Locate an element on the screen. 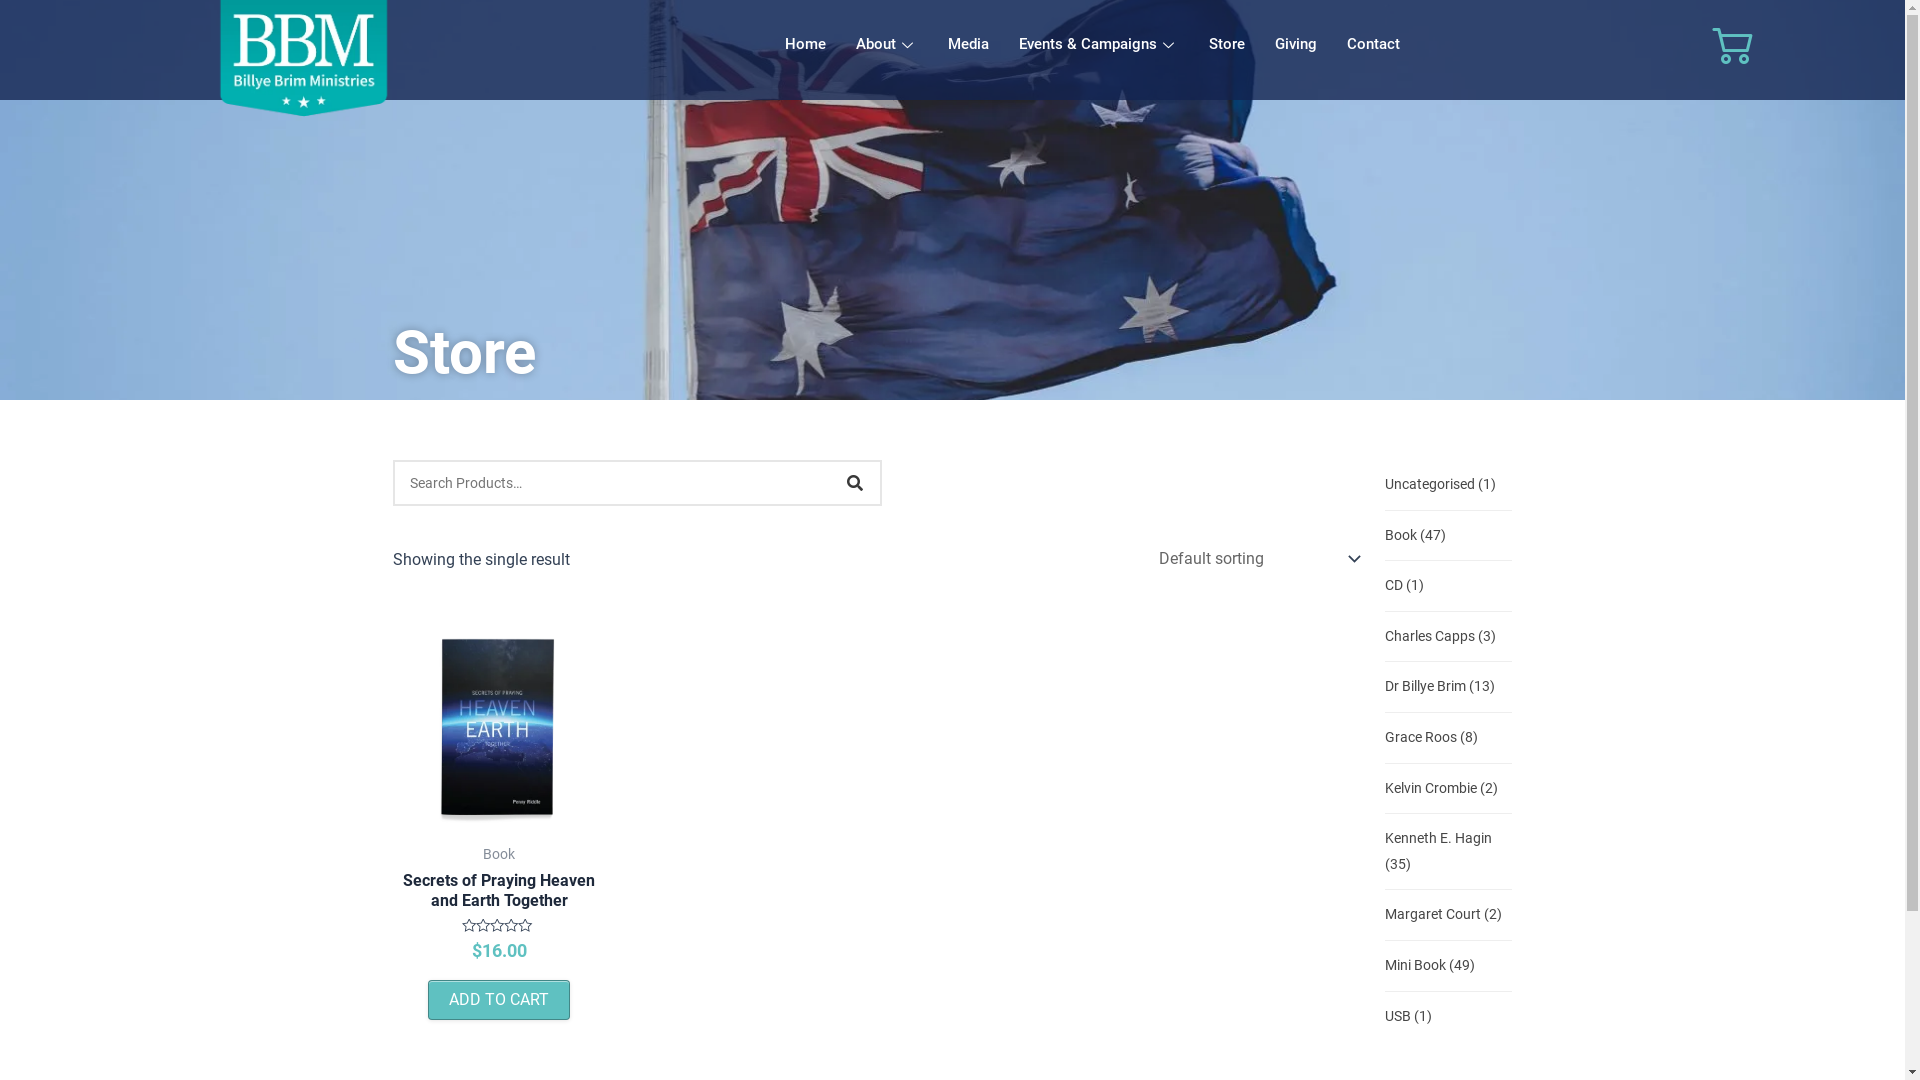  CD (1) is located at coordinates (1404, 586).